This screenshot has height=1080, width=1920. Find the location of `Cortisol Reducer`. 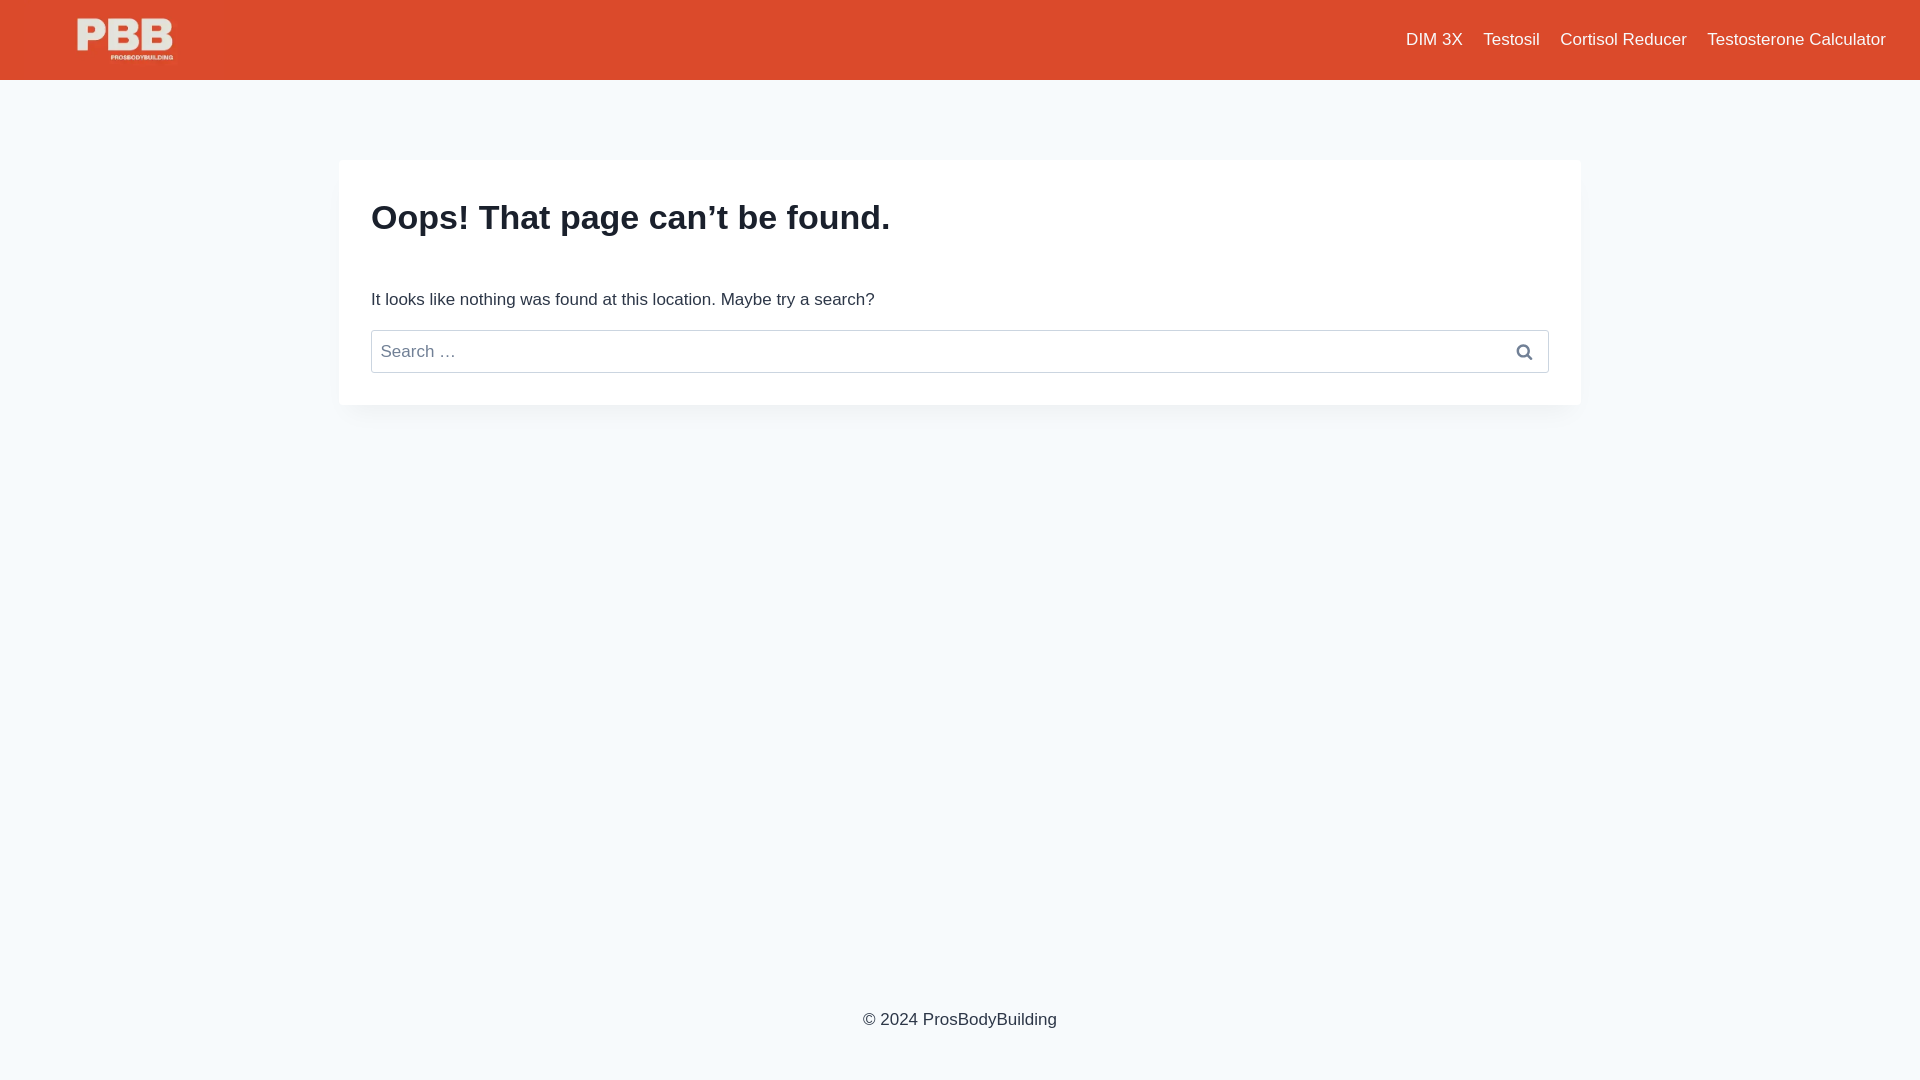

Cortisol Reducer is located at coordinates (1623, 40).